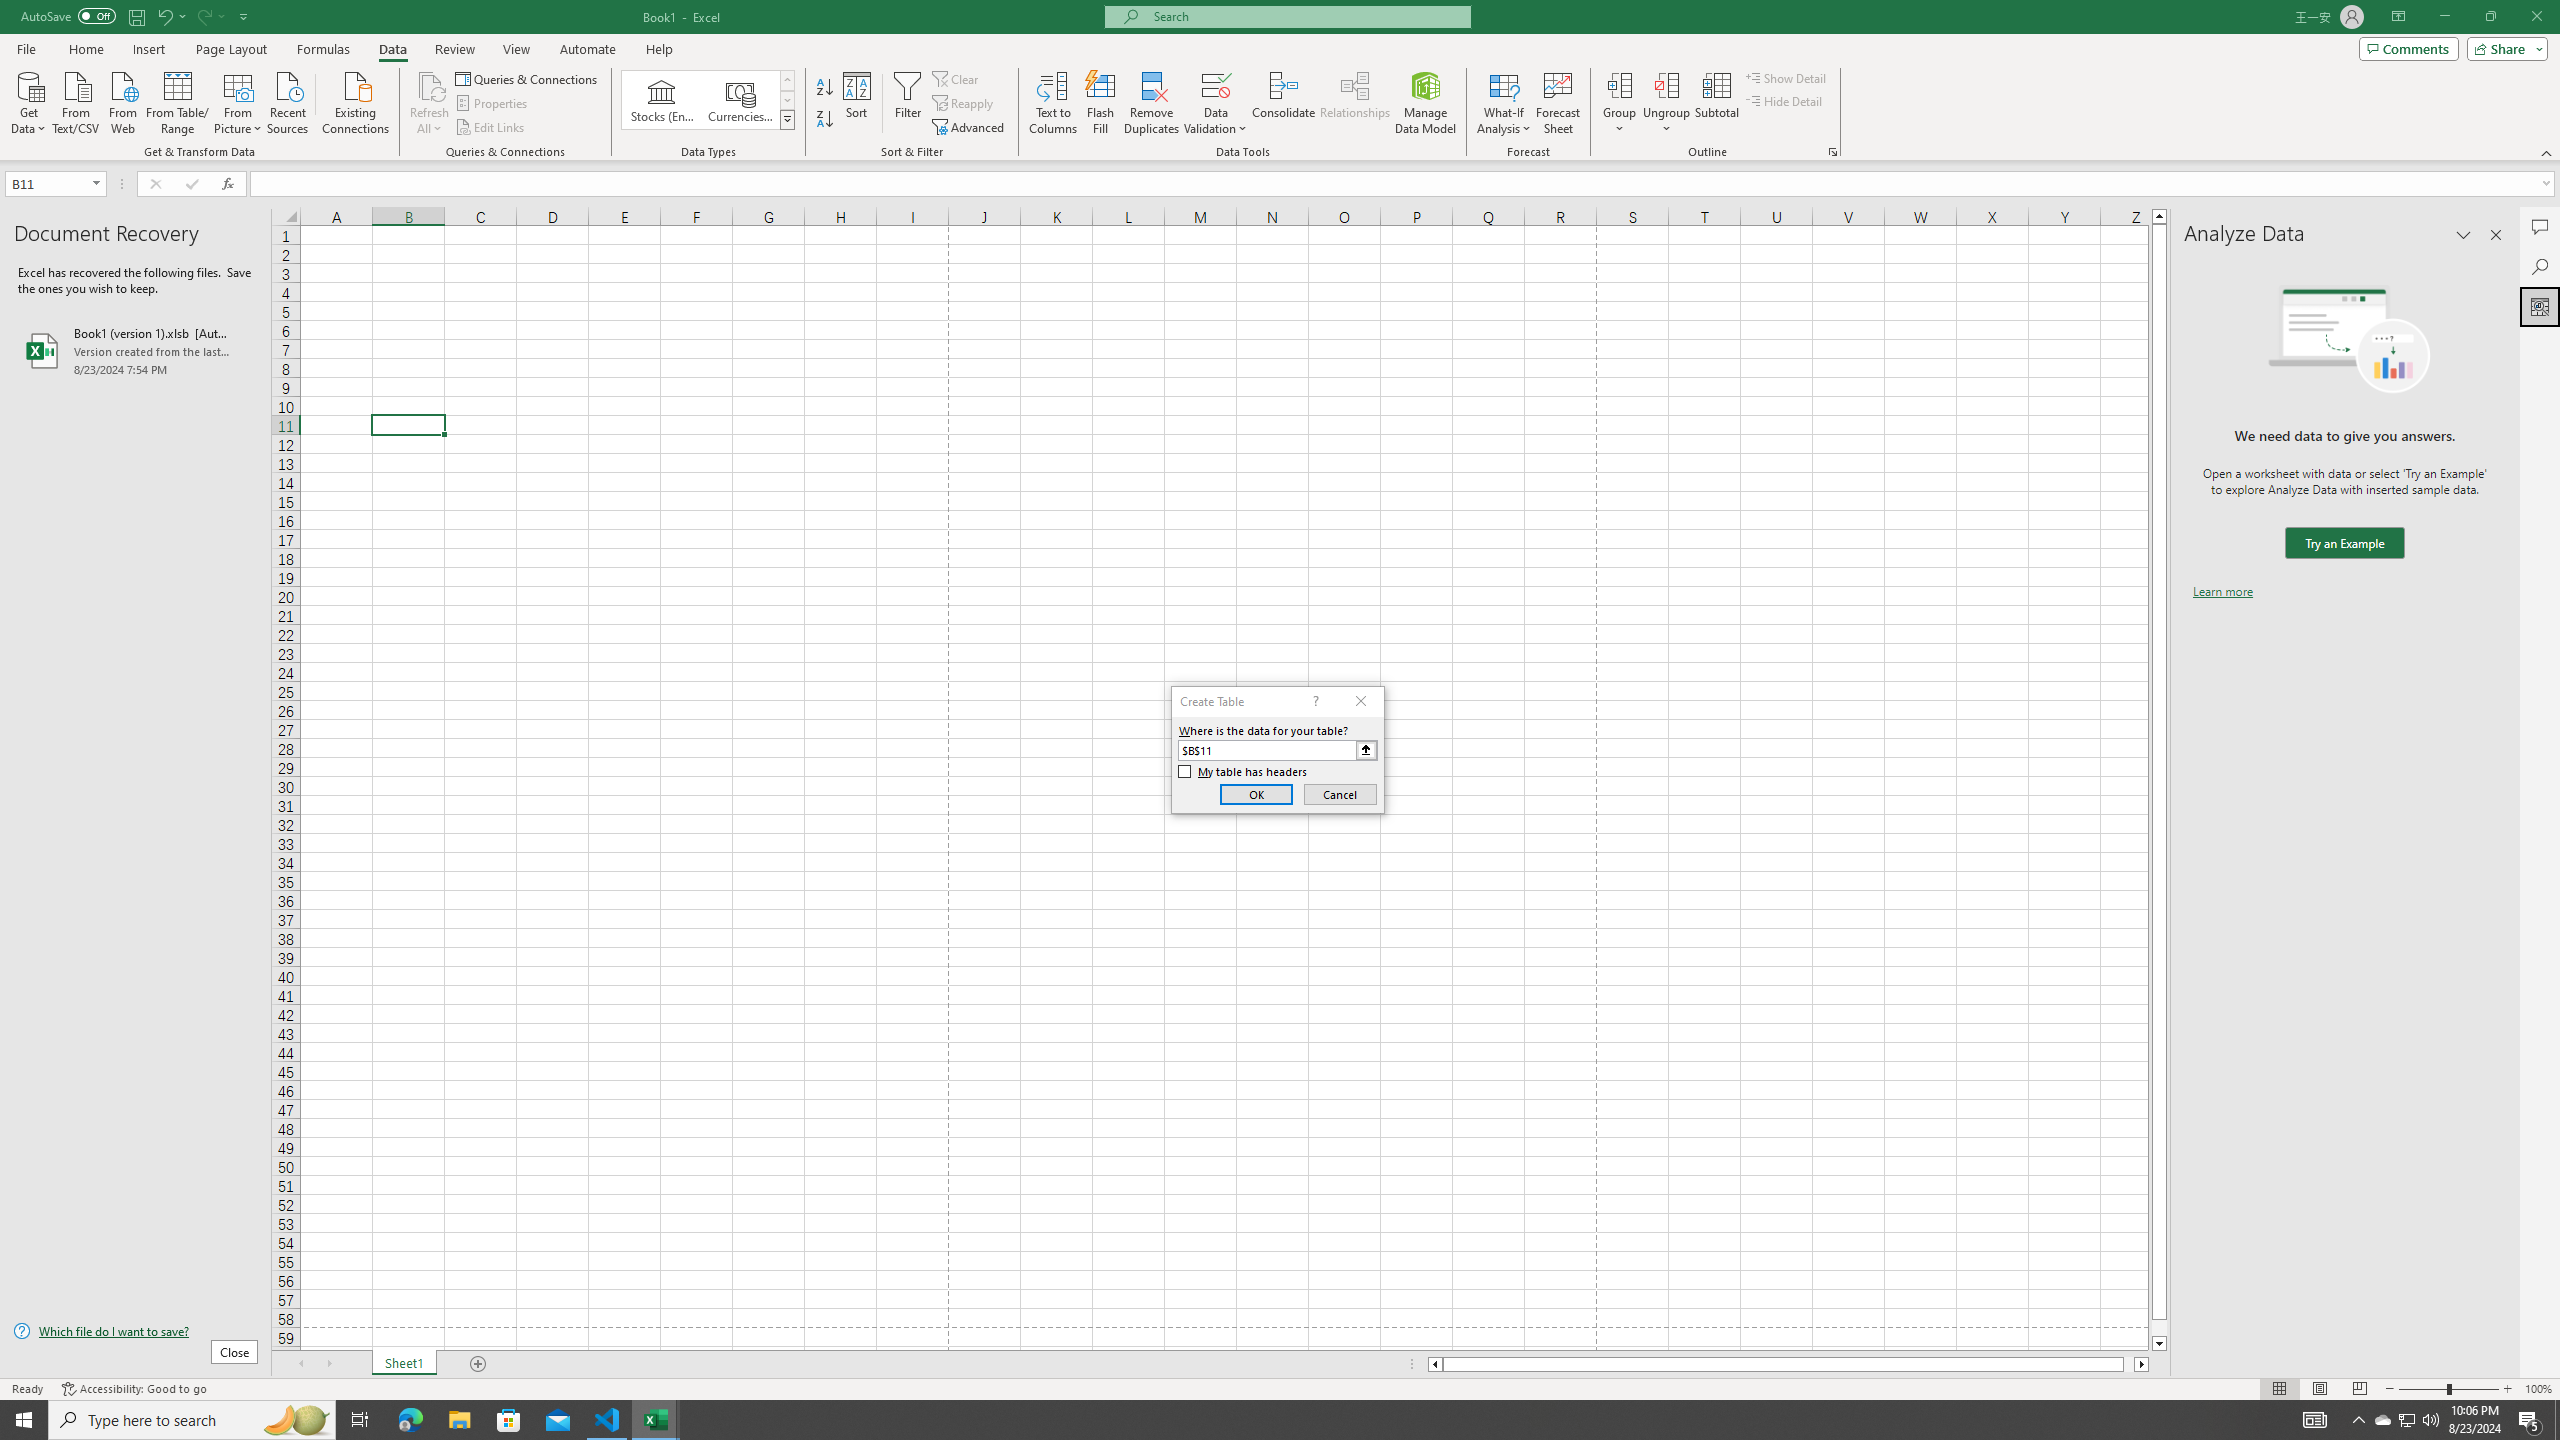 Image resolution: width=2560 pixels, height=1440 pixels. I want to click on Manage Data Model, so click(1426, 103).